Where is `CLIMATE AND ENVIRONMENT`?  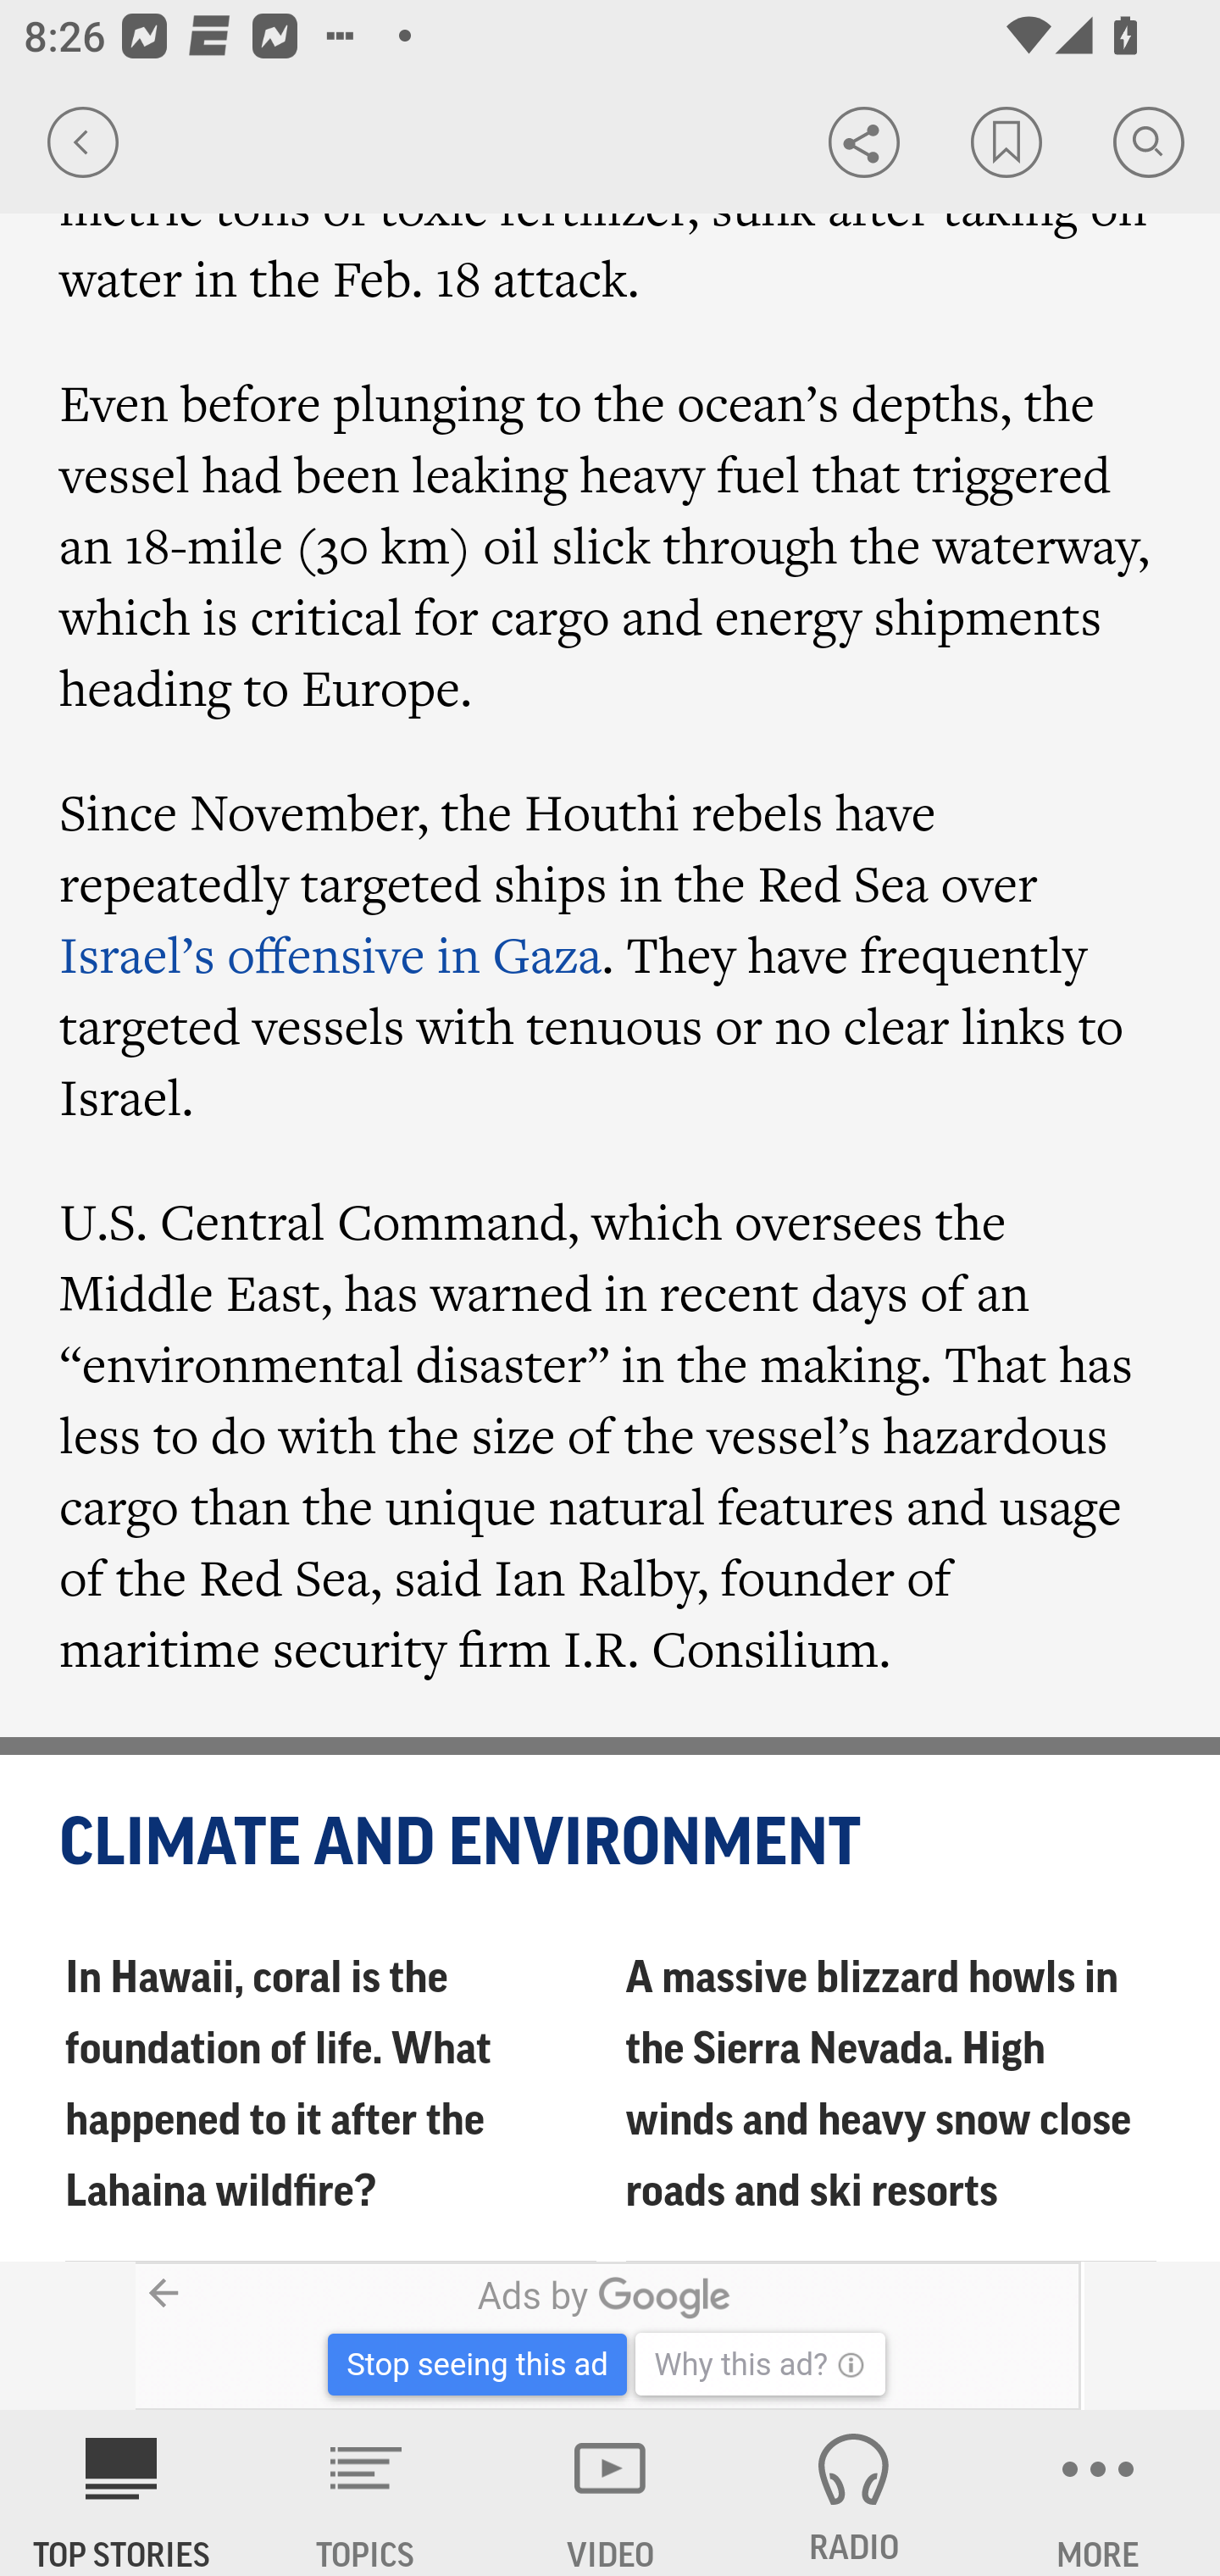 CLIMATE AND ENVIRONMENT is located at coordinates (612, 1844).